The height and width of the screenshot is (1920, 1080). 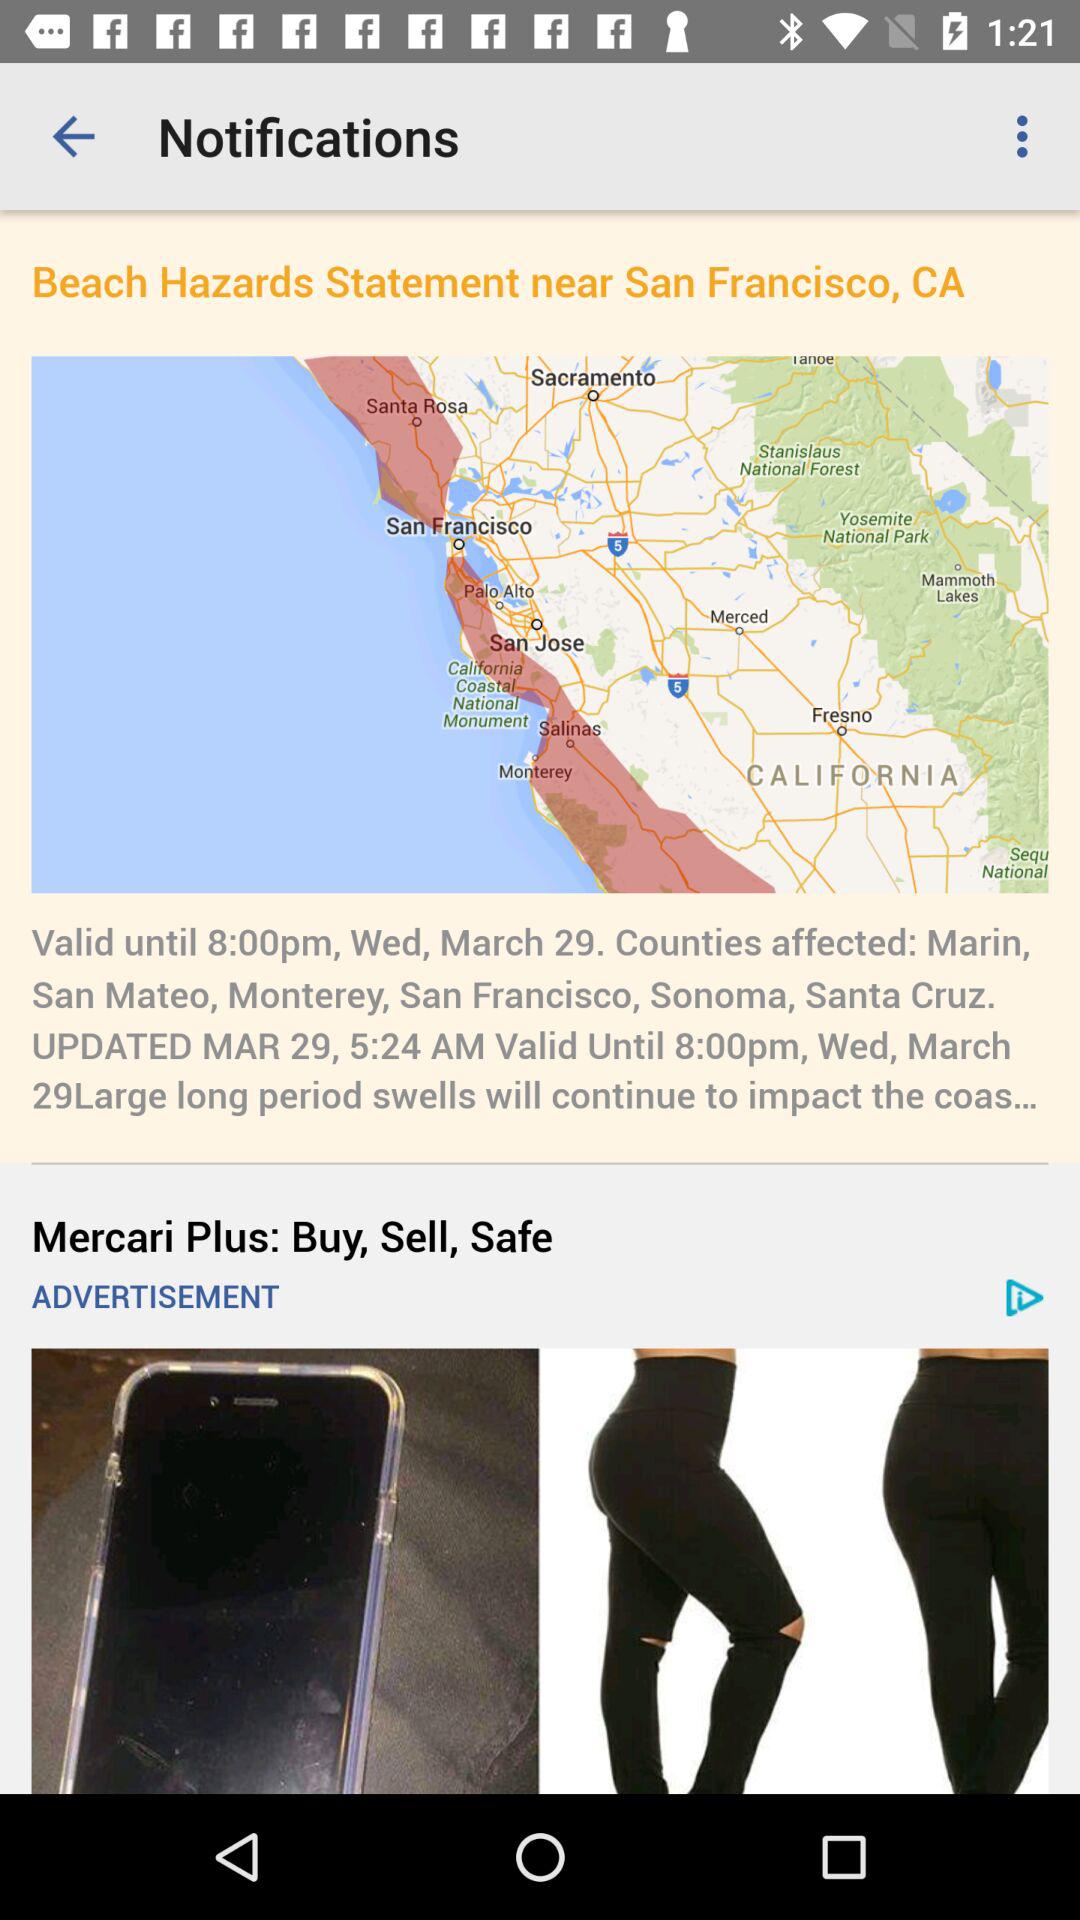 I want to click on open the item at the top right corner, so click(x=1028, y=136).